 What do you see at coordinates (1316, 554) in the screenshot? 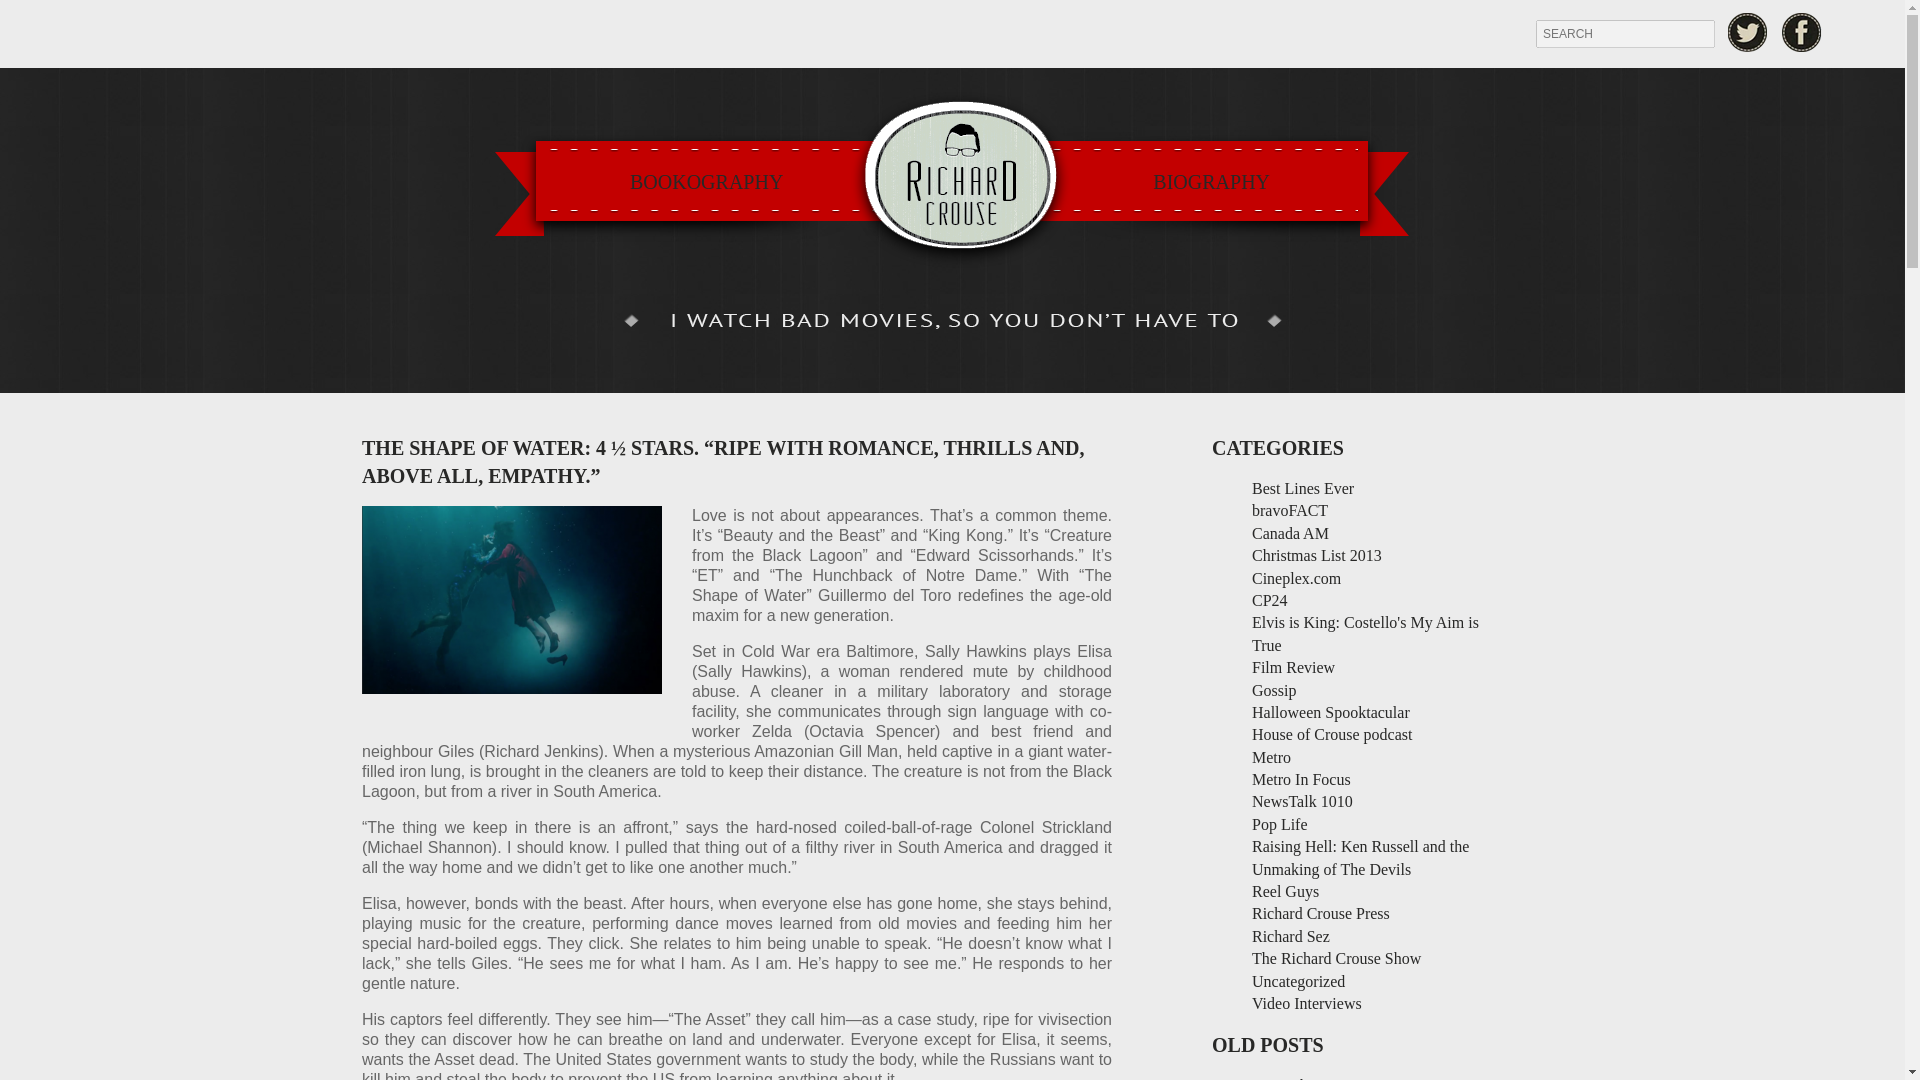
I see `Christmas List 2013` at bounding box center [1316, 554].